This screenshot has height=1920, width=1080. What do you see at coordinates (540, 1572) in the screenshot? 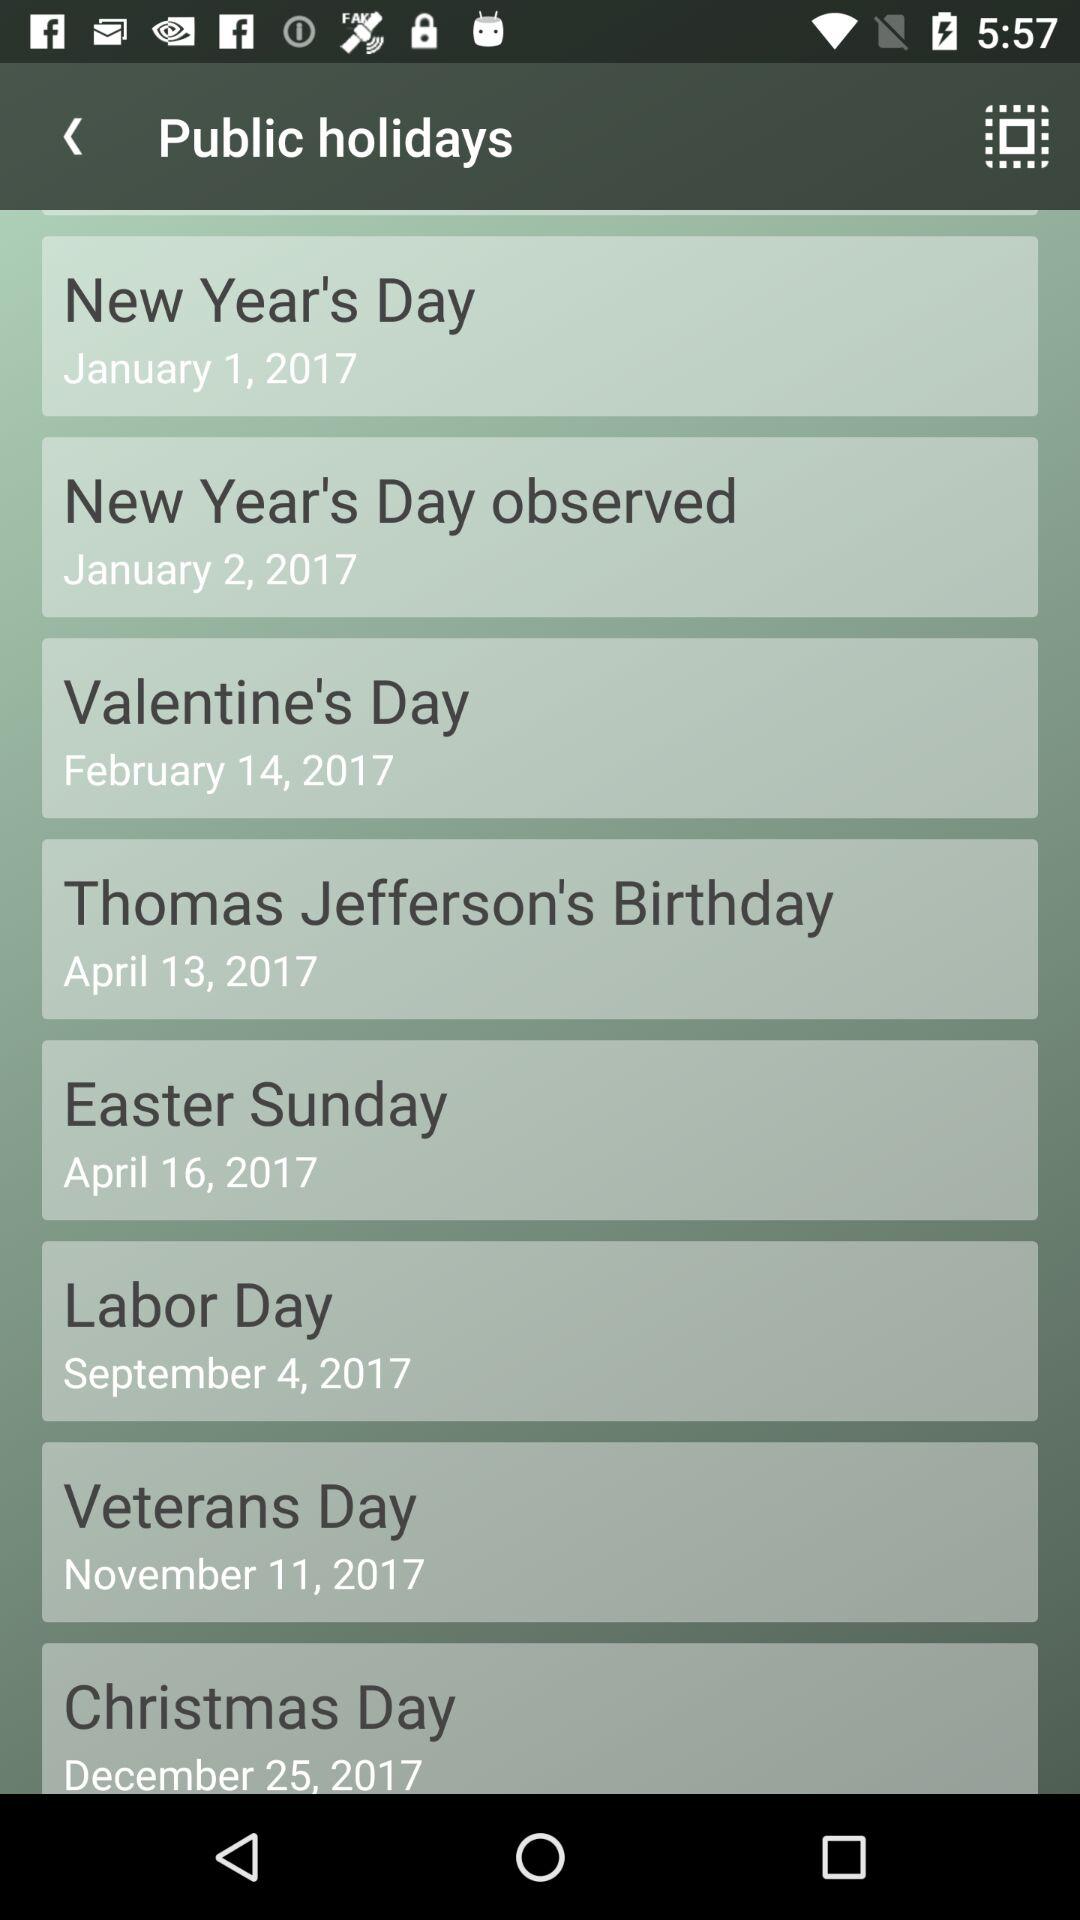
I see `press november 11, 2017 icon` at bounding box center [540, 1572].